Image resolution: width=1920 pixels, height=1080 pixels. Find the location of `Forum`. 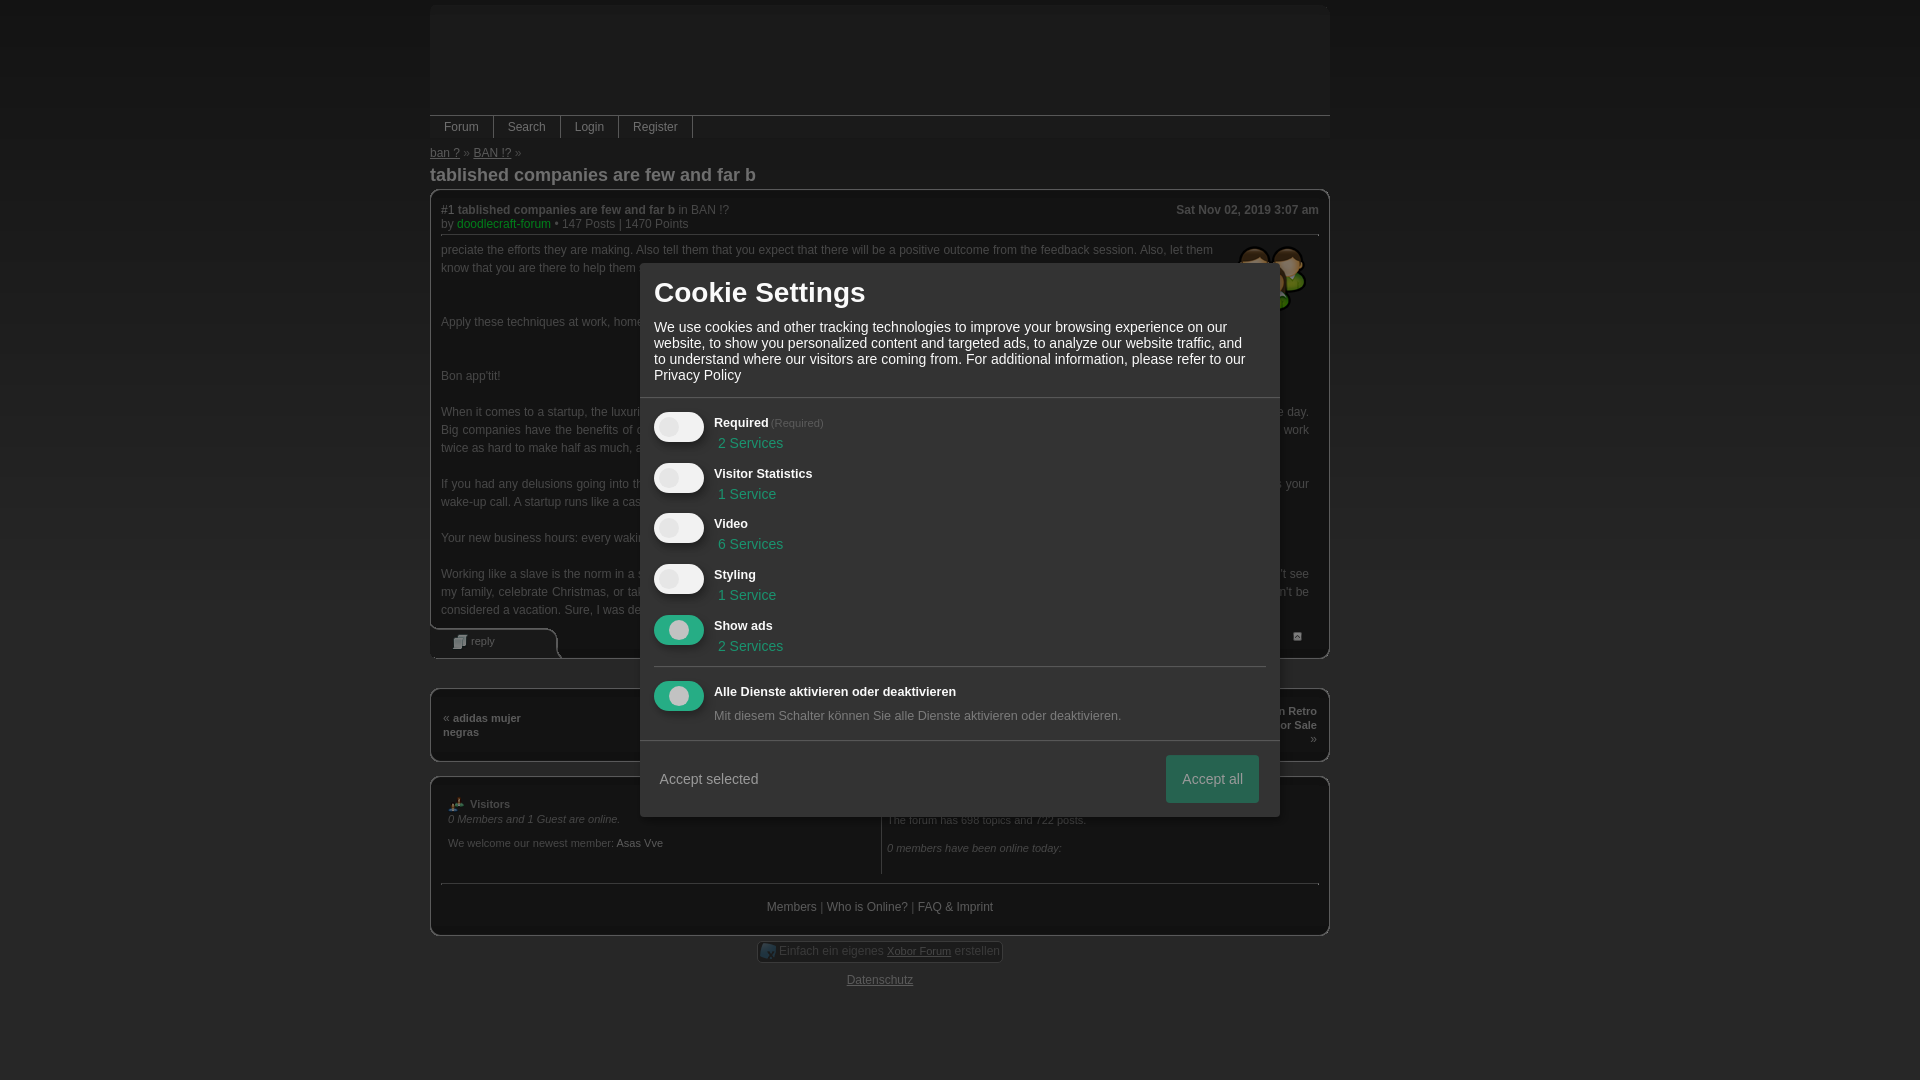

Forum is located at coordinates (462, 126).